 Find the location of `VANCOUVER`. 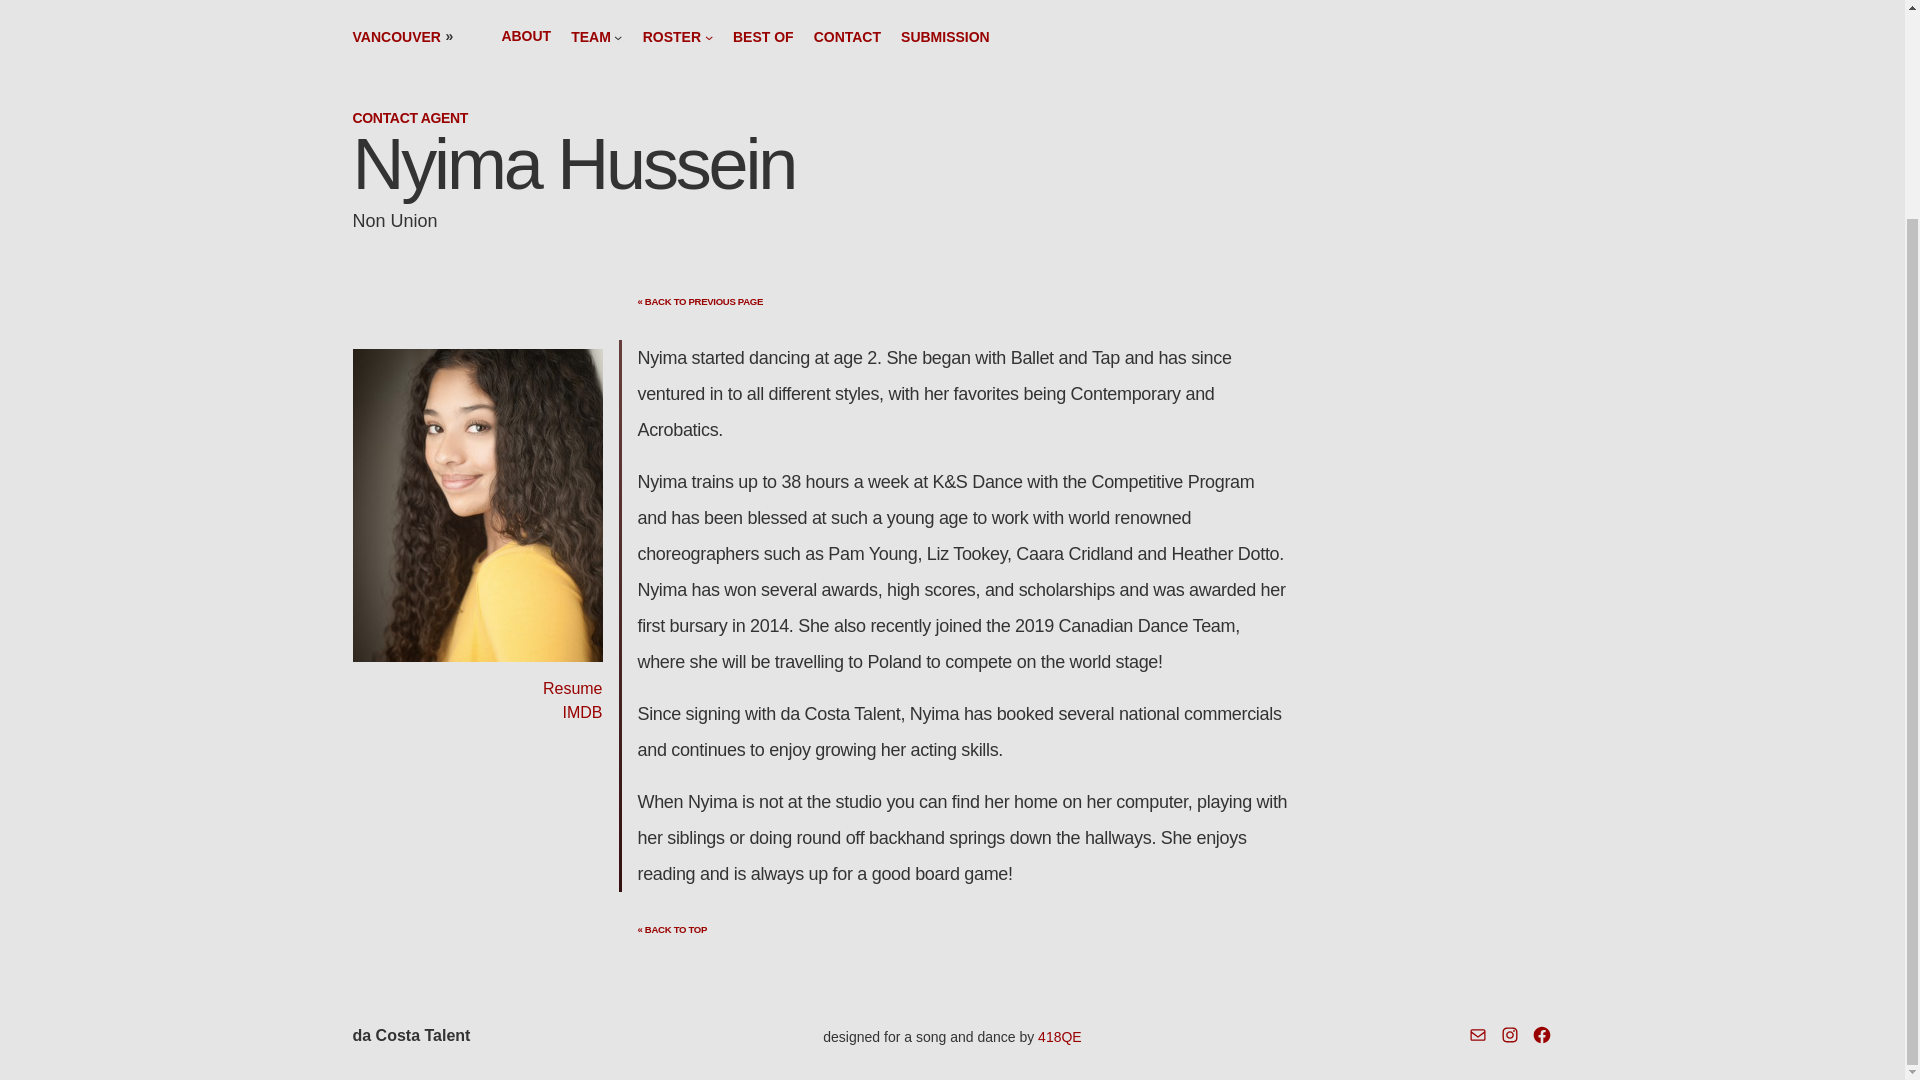

VANCOUVER is located at coordinates (395, 37).